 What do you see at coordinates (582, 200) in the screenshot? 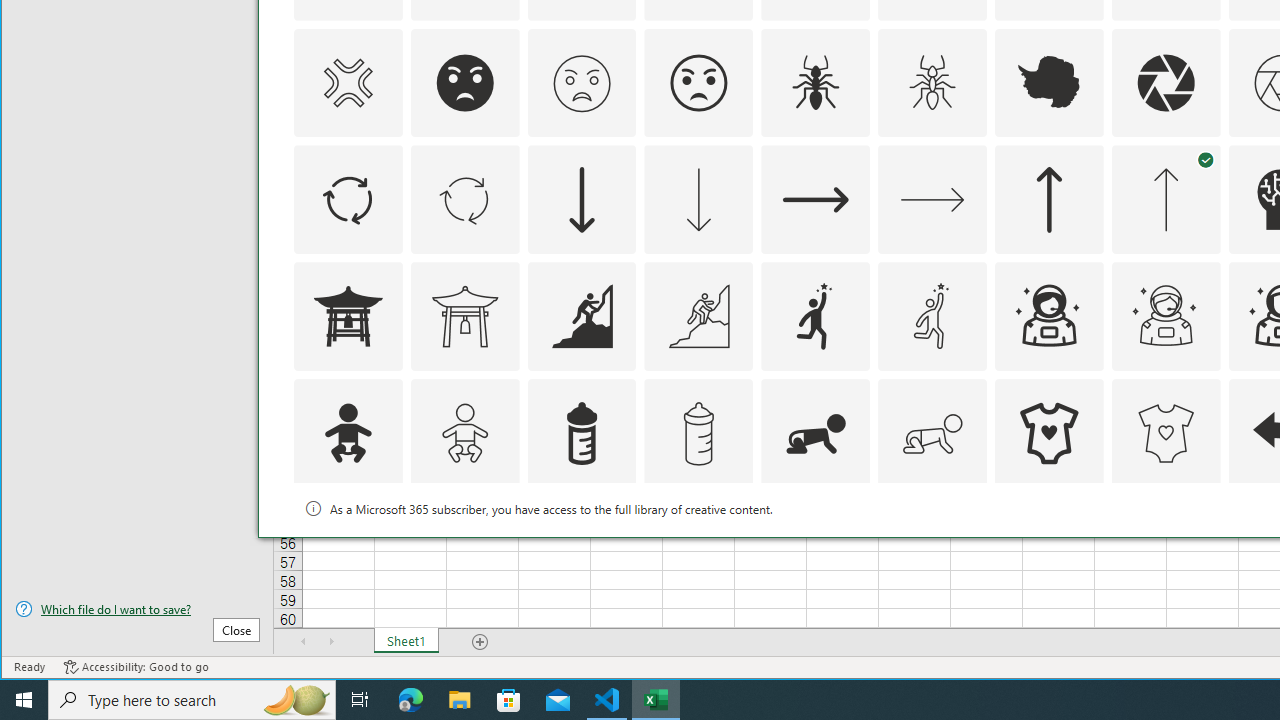
I see `AutomationID: Icons_ArrowDown` at bounding box center [582, 200].